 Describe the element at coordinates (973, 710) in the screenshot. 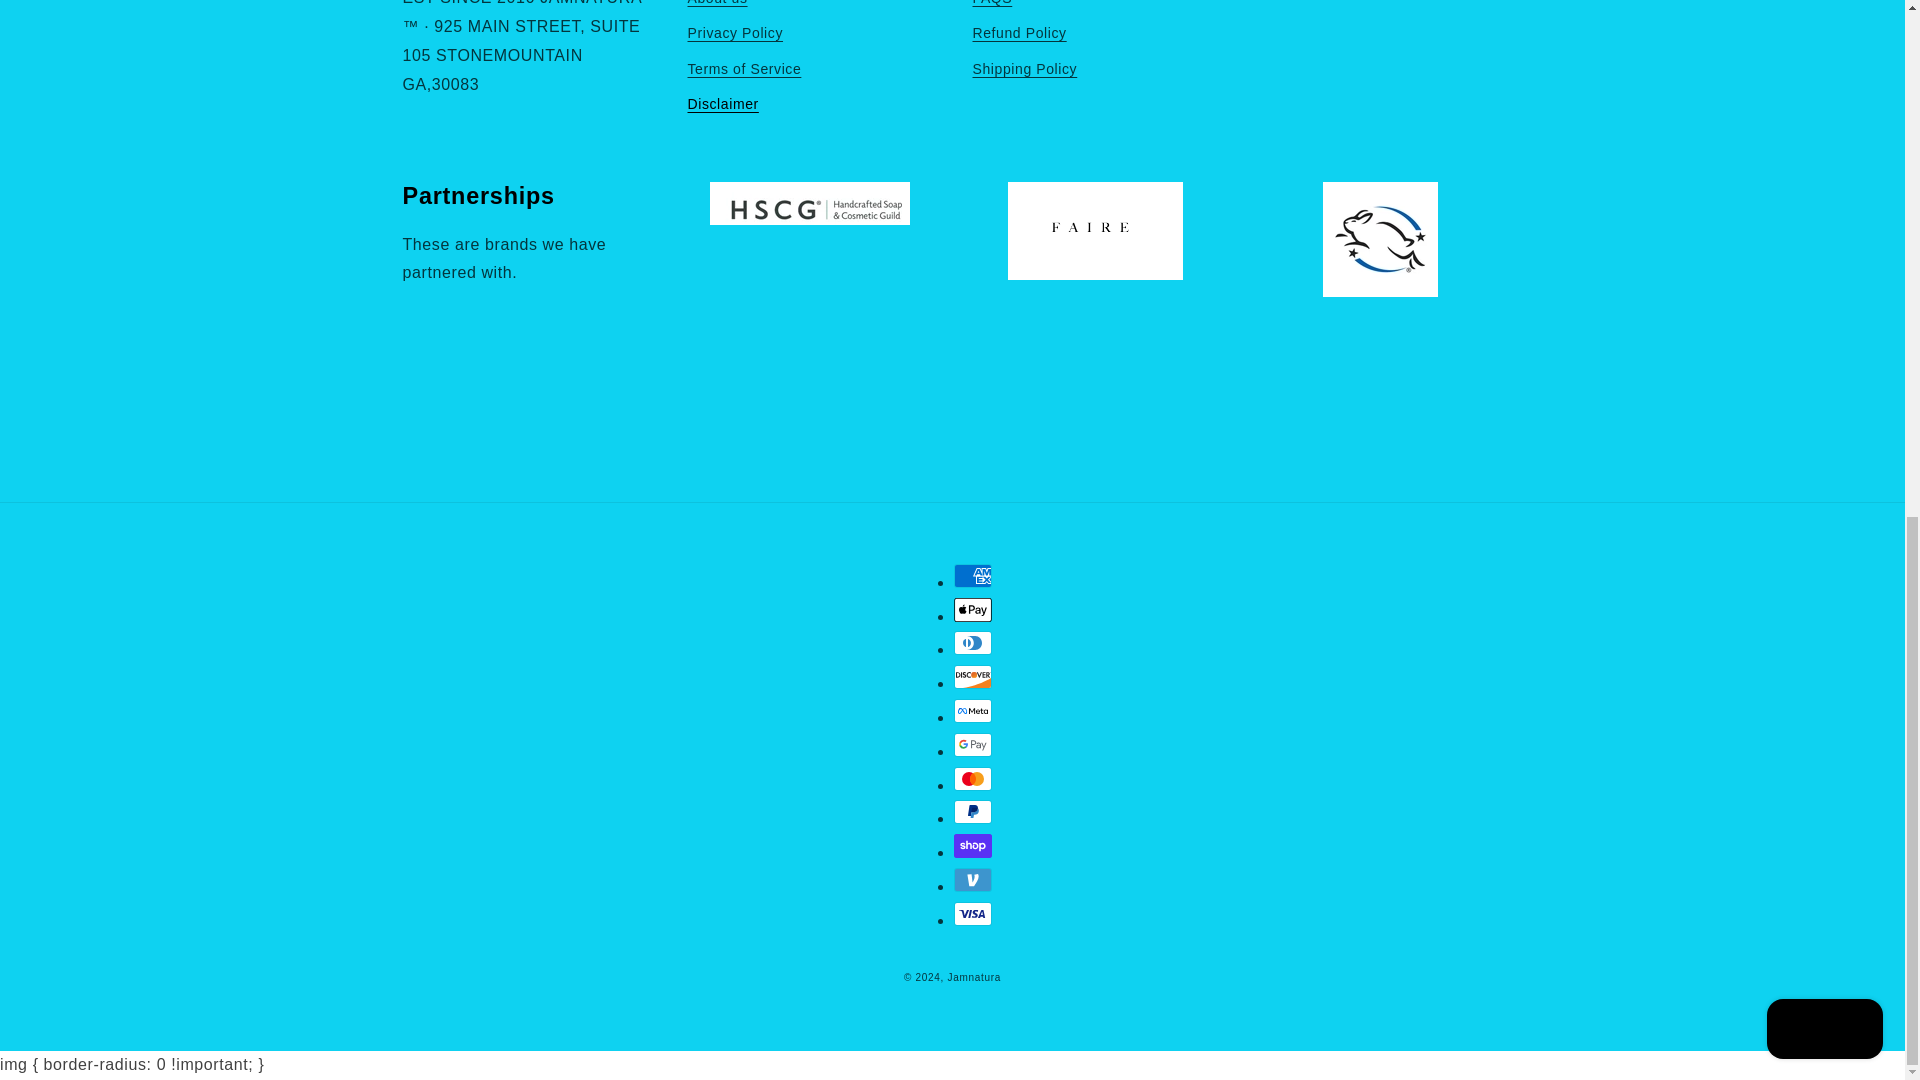

I see `Meta Pay` at that location.